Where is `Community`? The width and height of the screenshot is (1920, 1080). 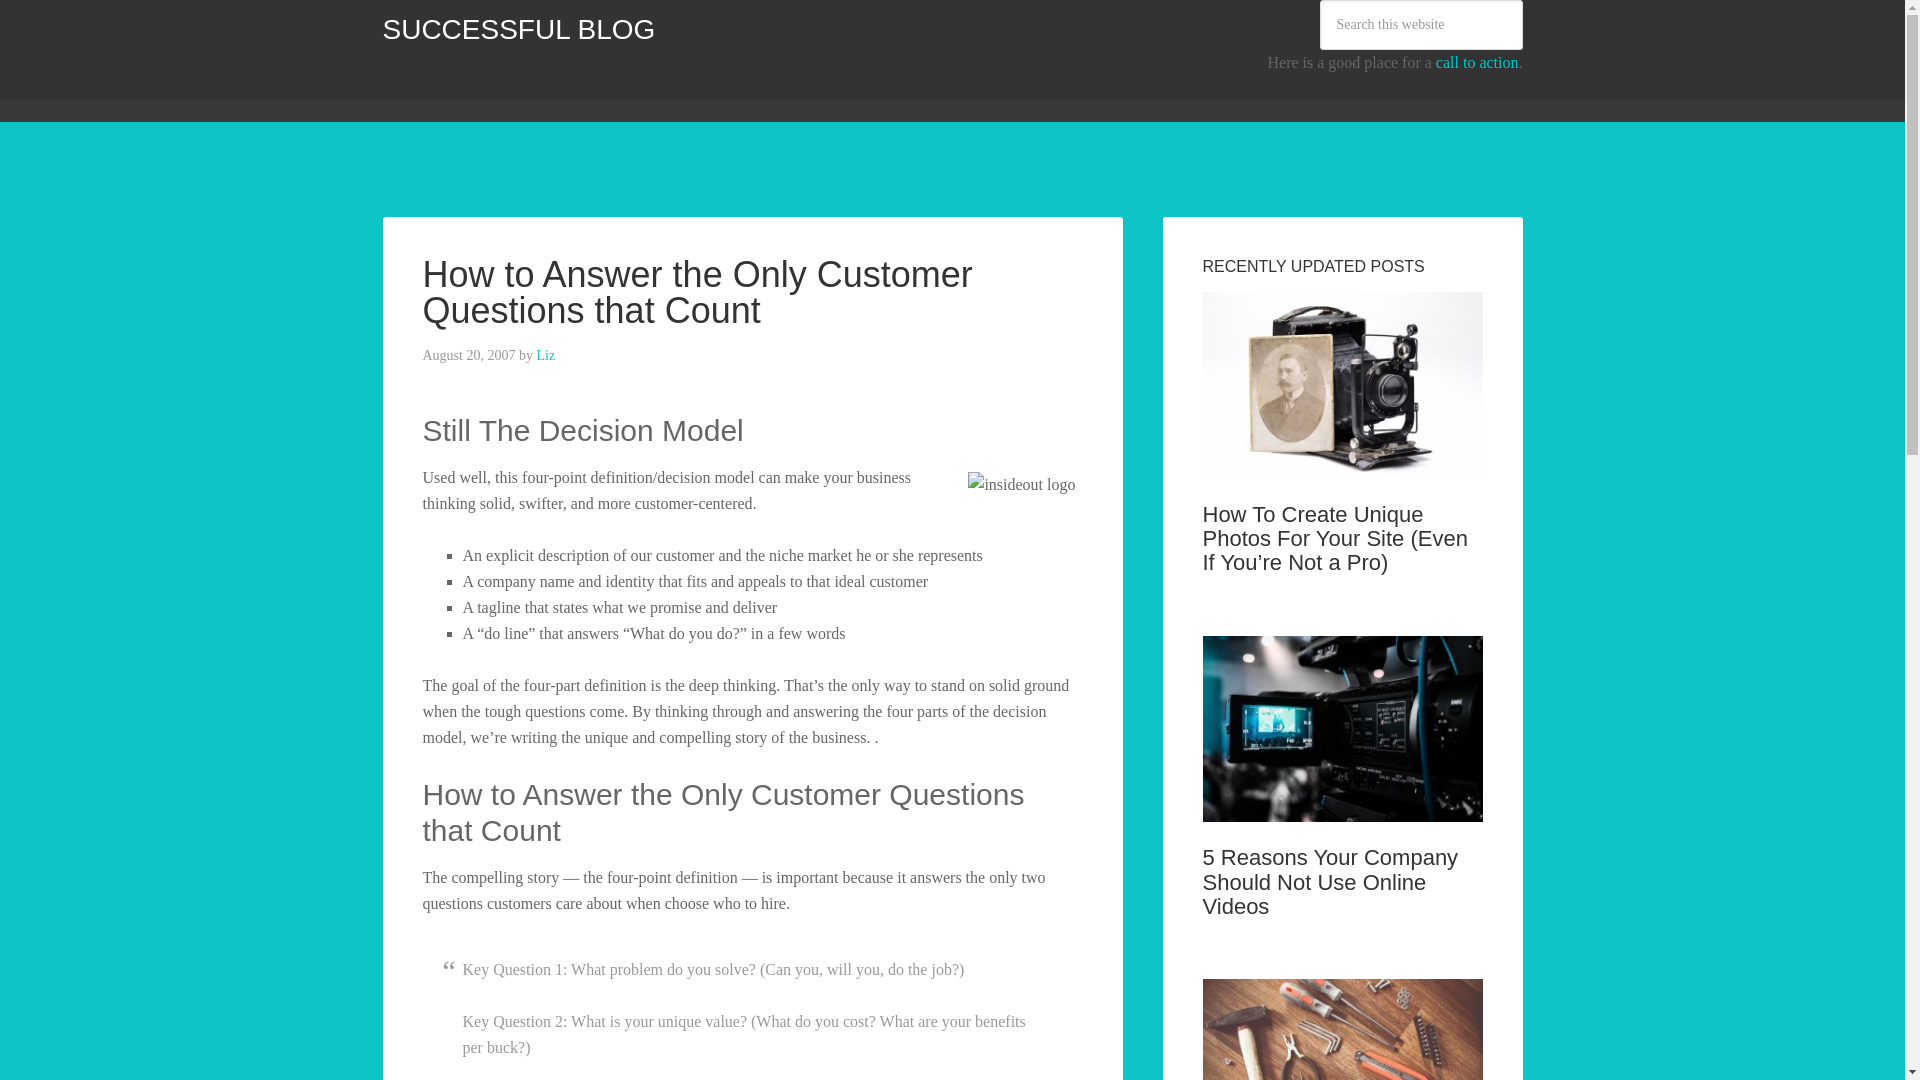
Community is located at coordinates (507, 91).